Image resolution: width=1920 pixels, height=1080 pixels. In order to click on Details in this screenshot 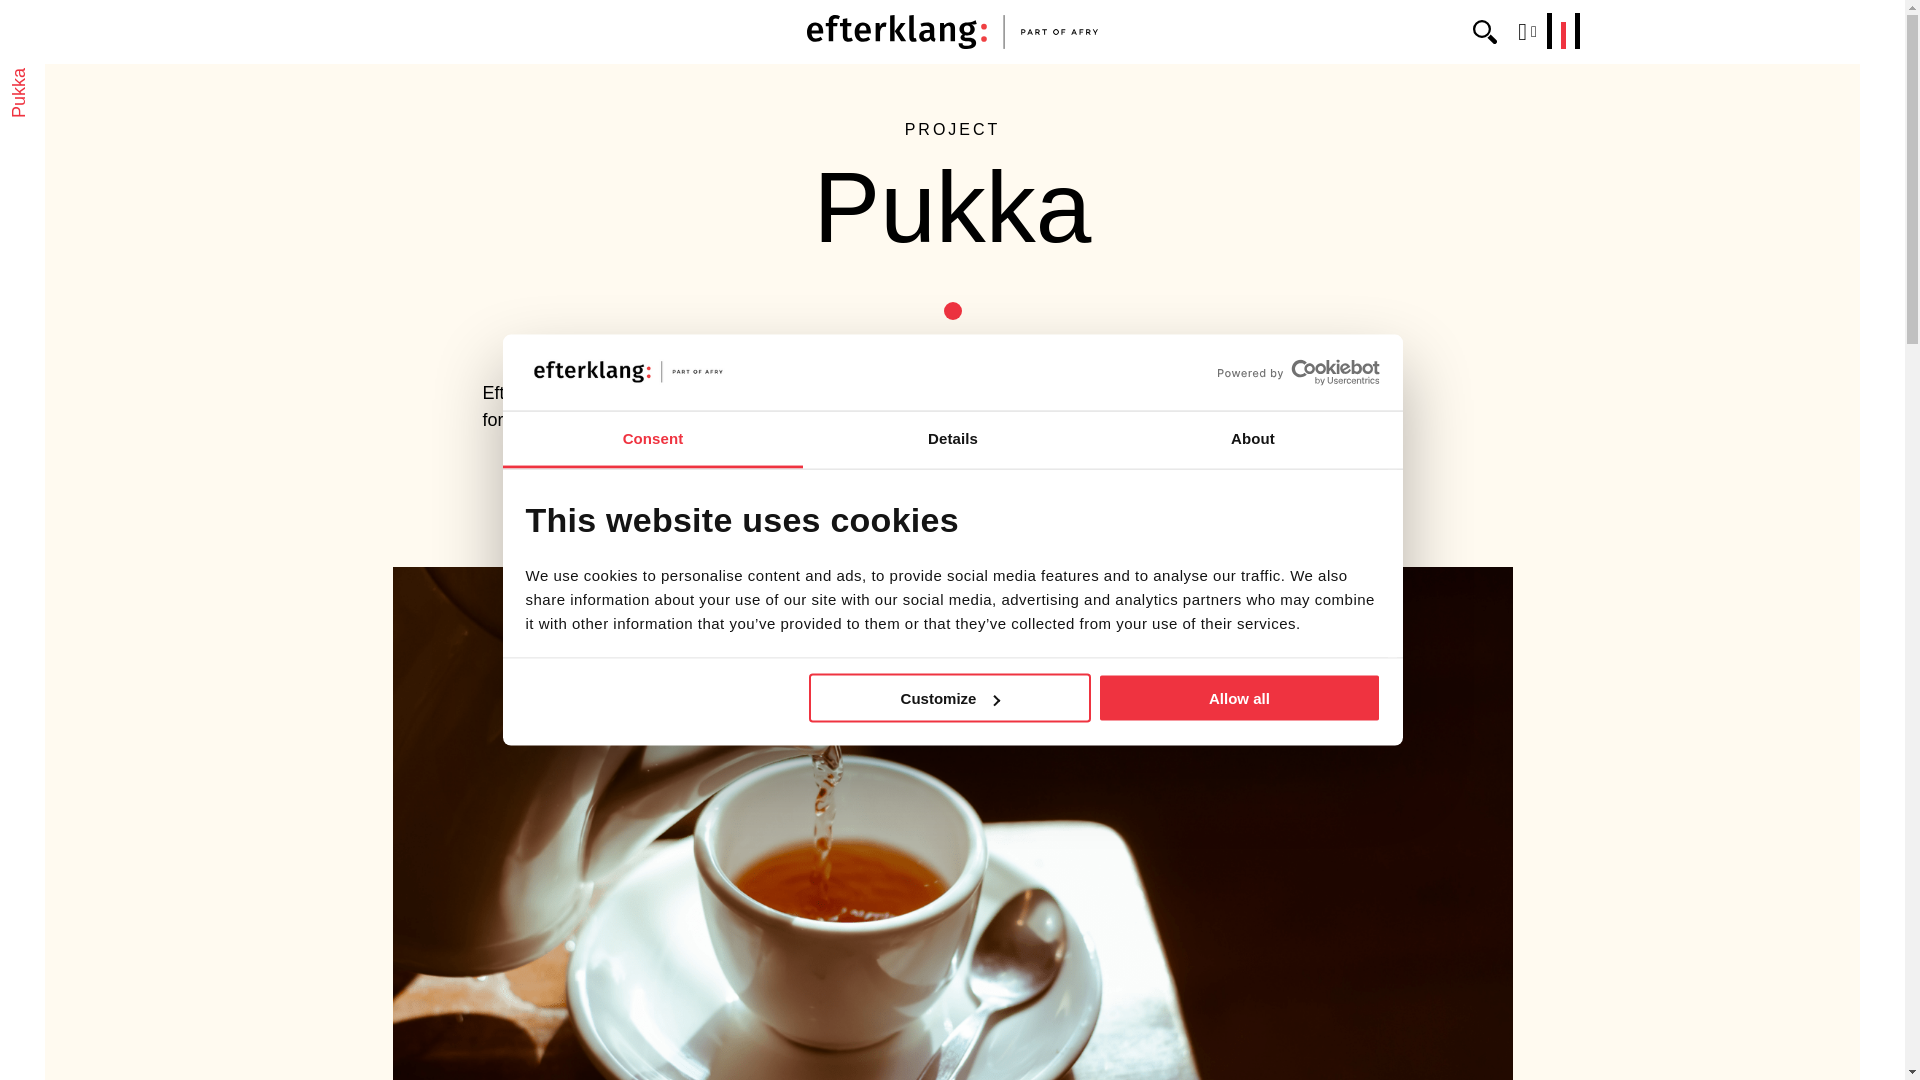, I will do `click(952, 440)`.